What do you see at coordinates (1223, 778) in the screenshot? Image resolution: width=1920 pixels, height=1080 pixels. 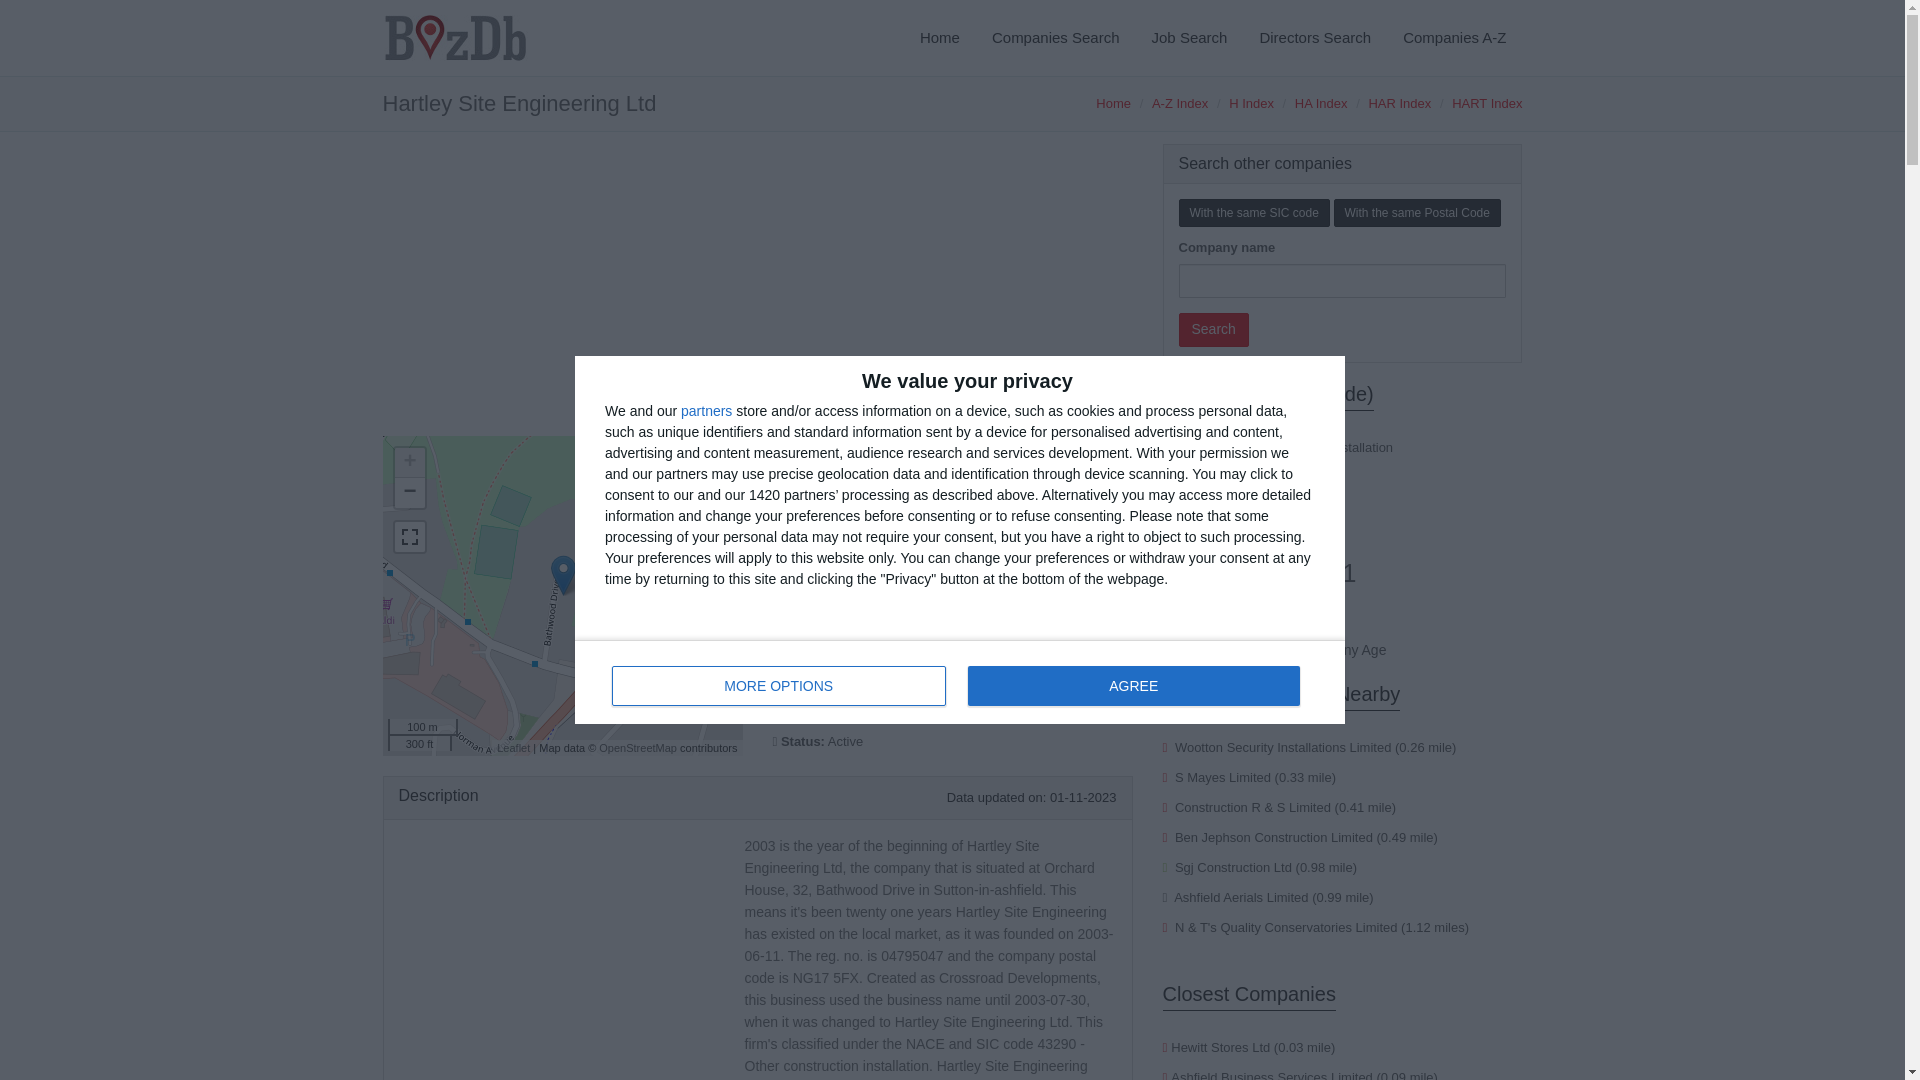 I see `S Mayes Limited` at bounding box center [1223, 778].